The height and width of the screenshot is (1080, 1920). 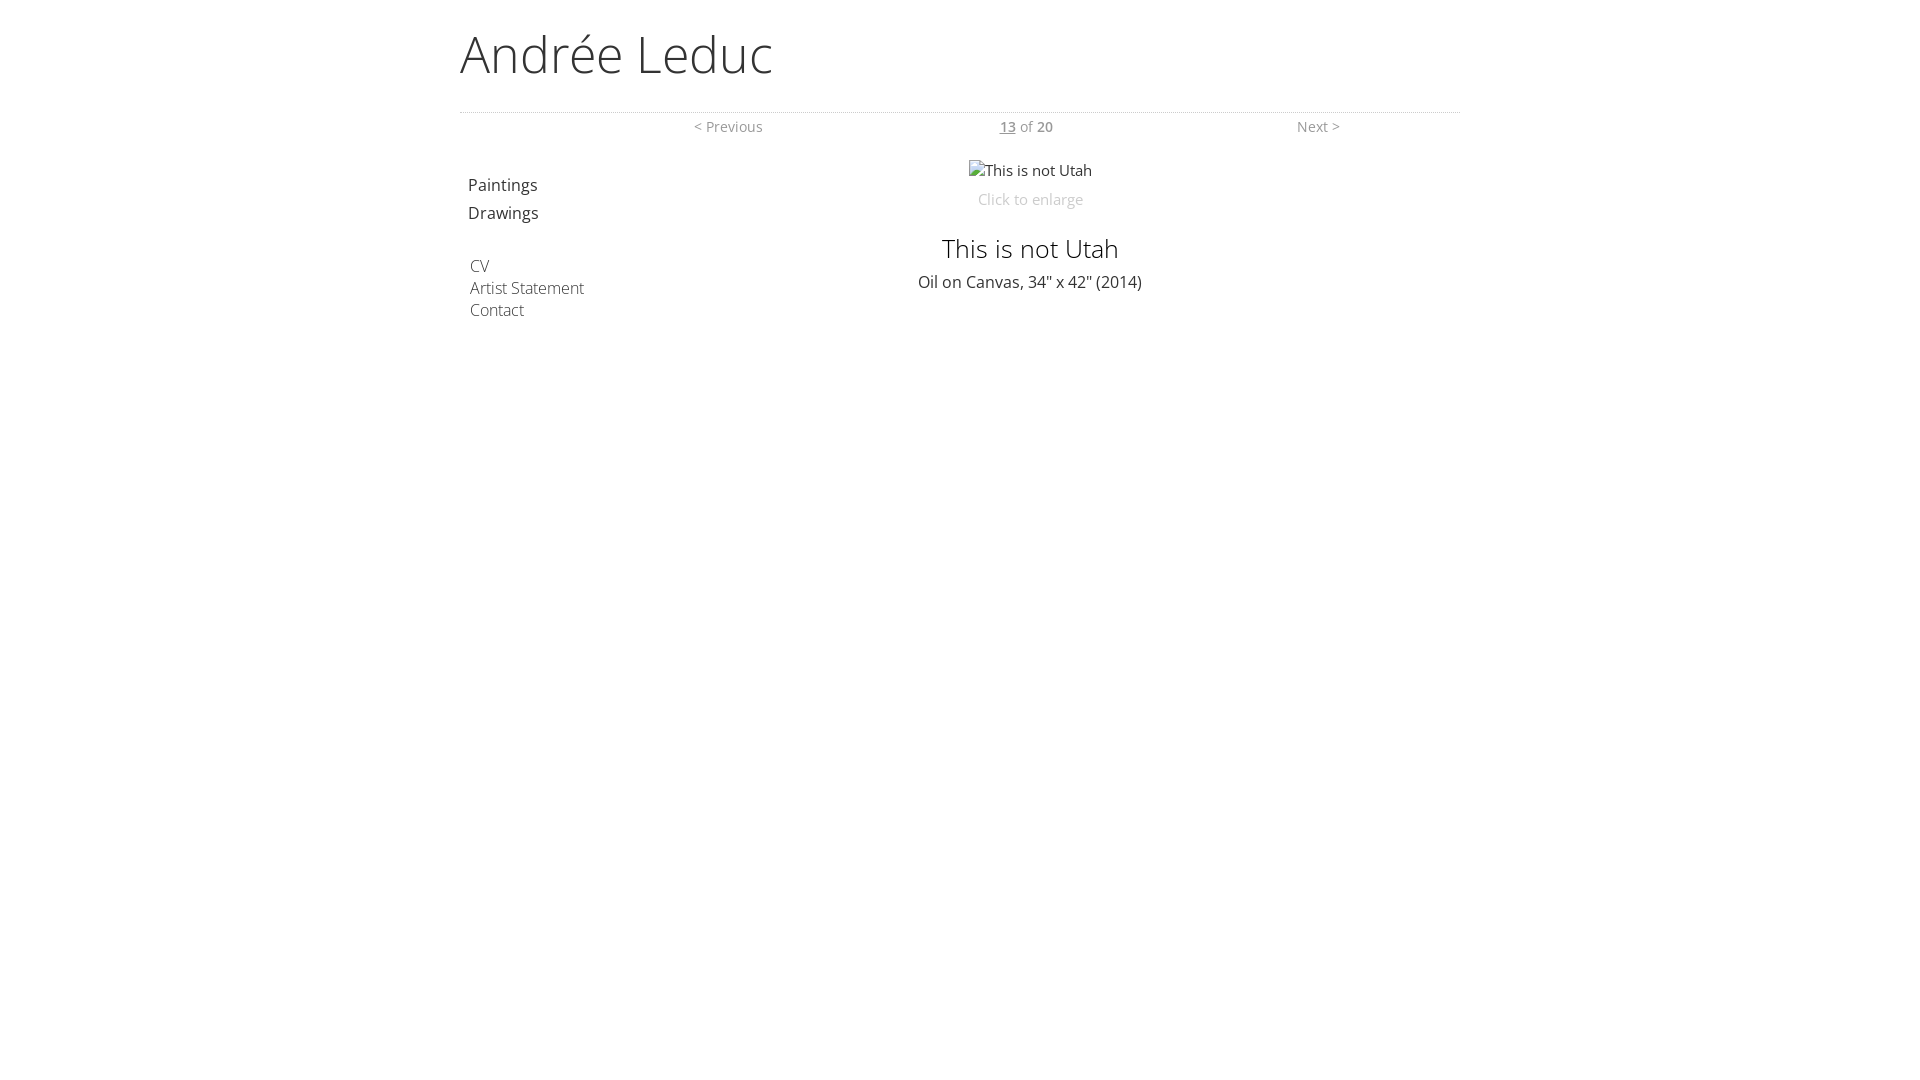 What do you see at coordinates (1318, 126) in the screenshot?
I see `Next >` at bounding box center [1318, 126].